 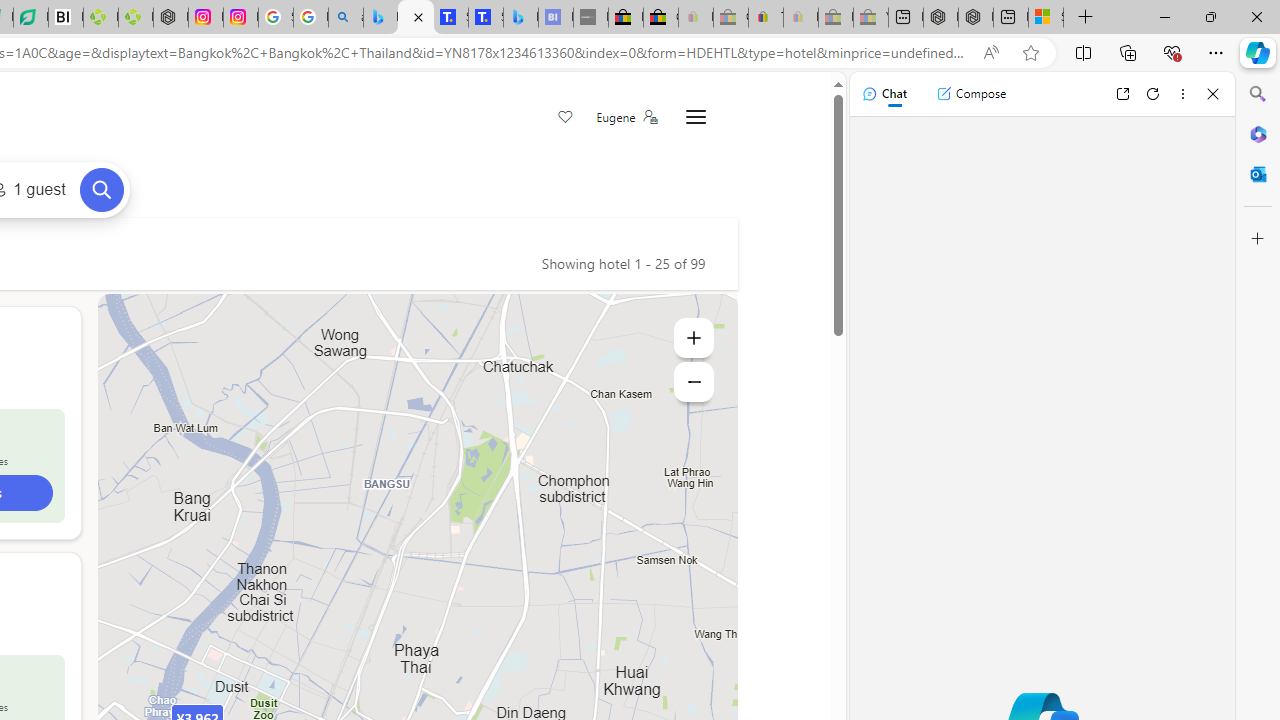 I want to click on Threats and offensive language policy | eBay, so click(x=766, y=18).